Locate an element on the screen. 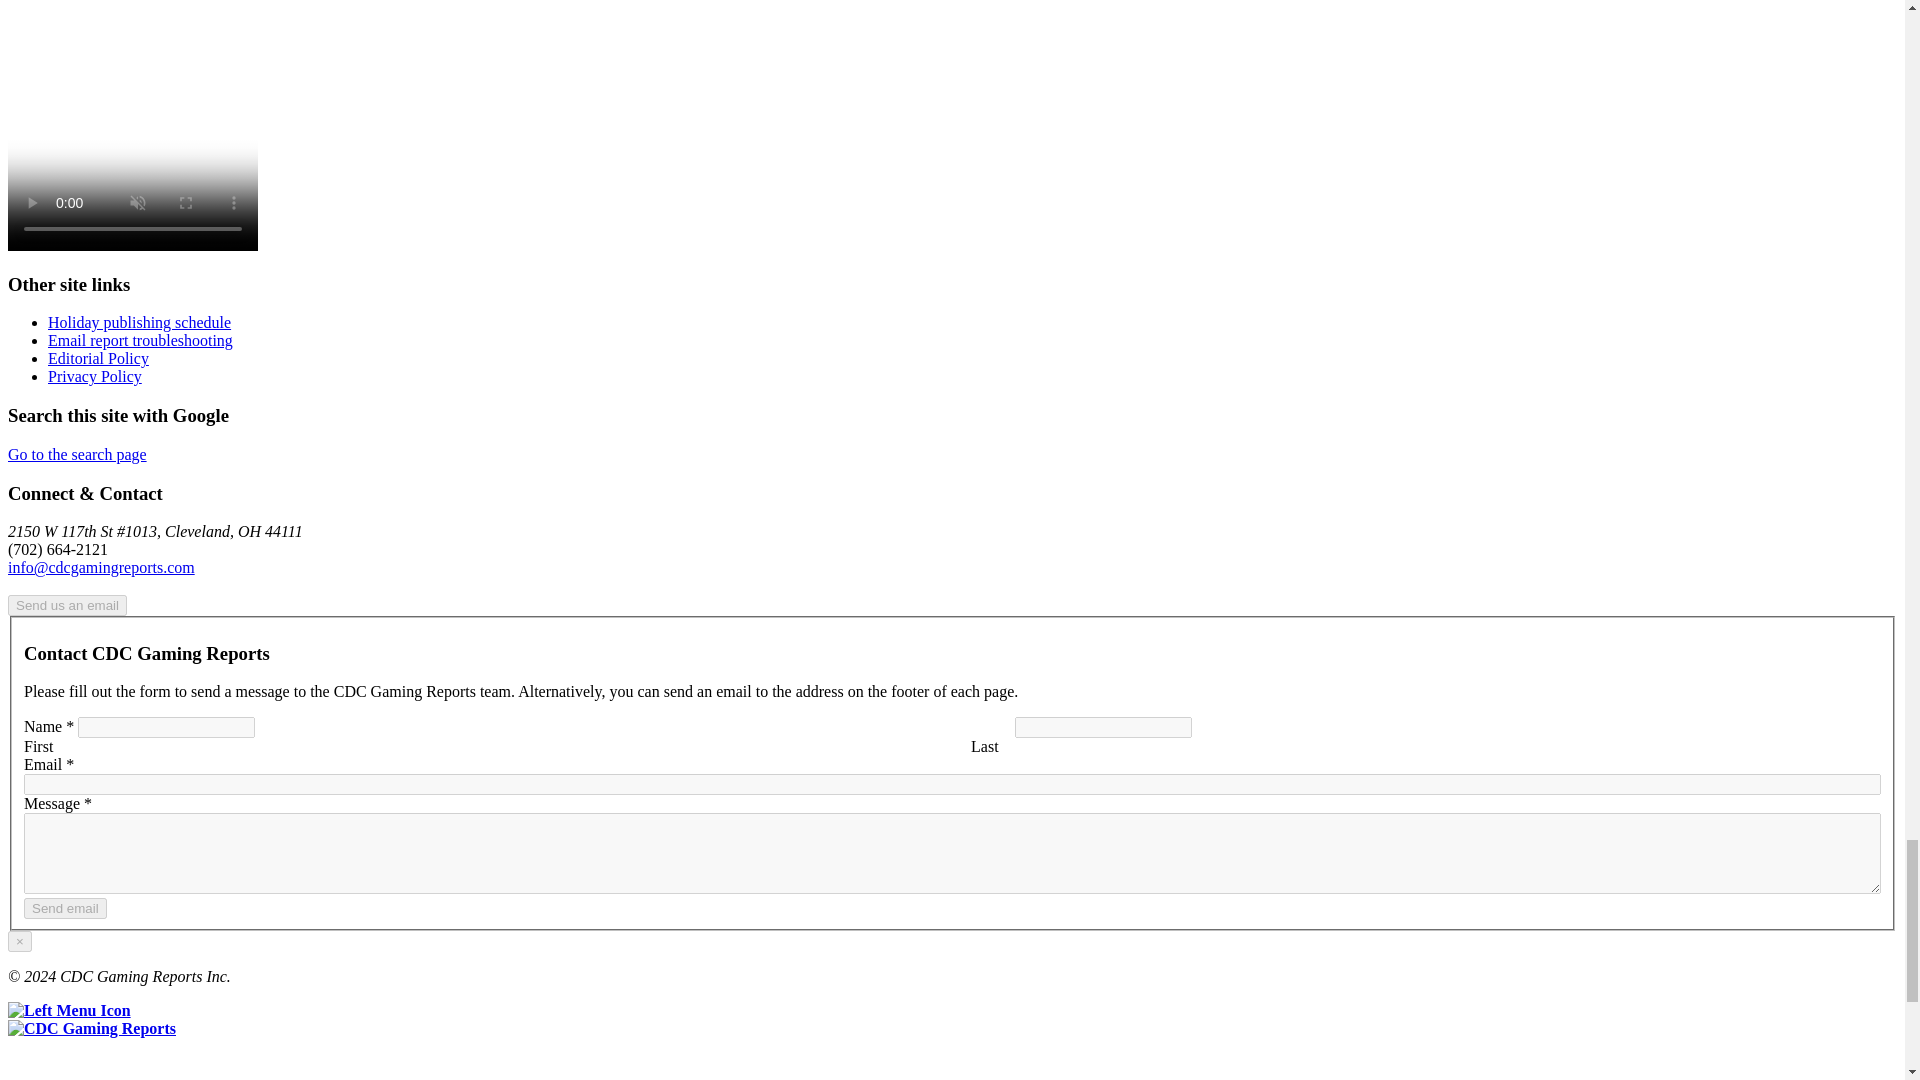  Email report troubleshooting is located at coordinates (140, 340).